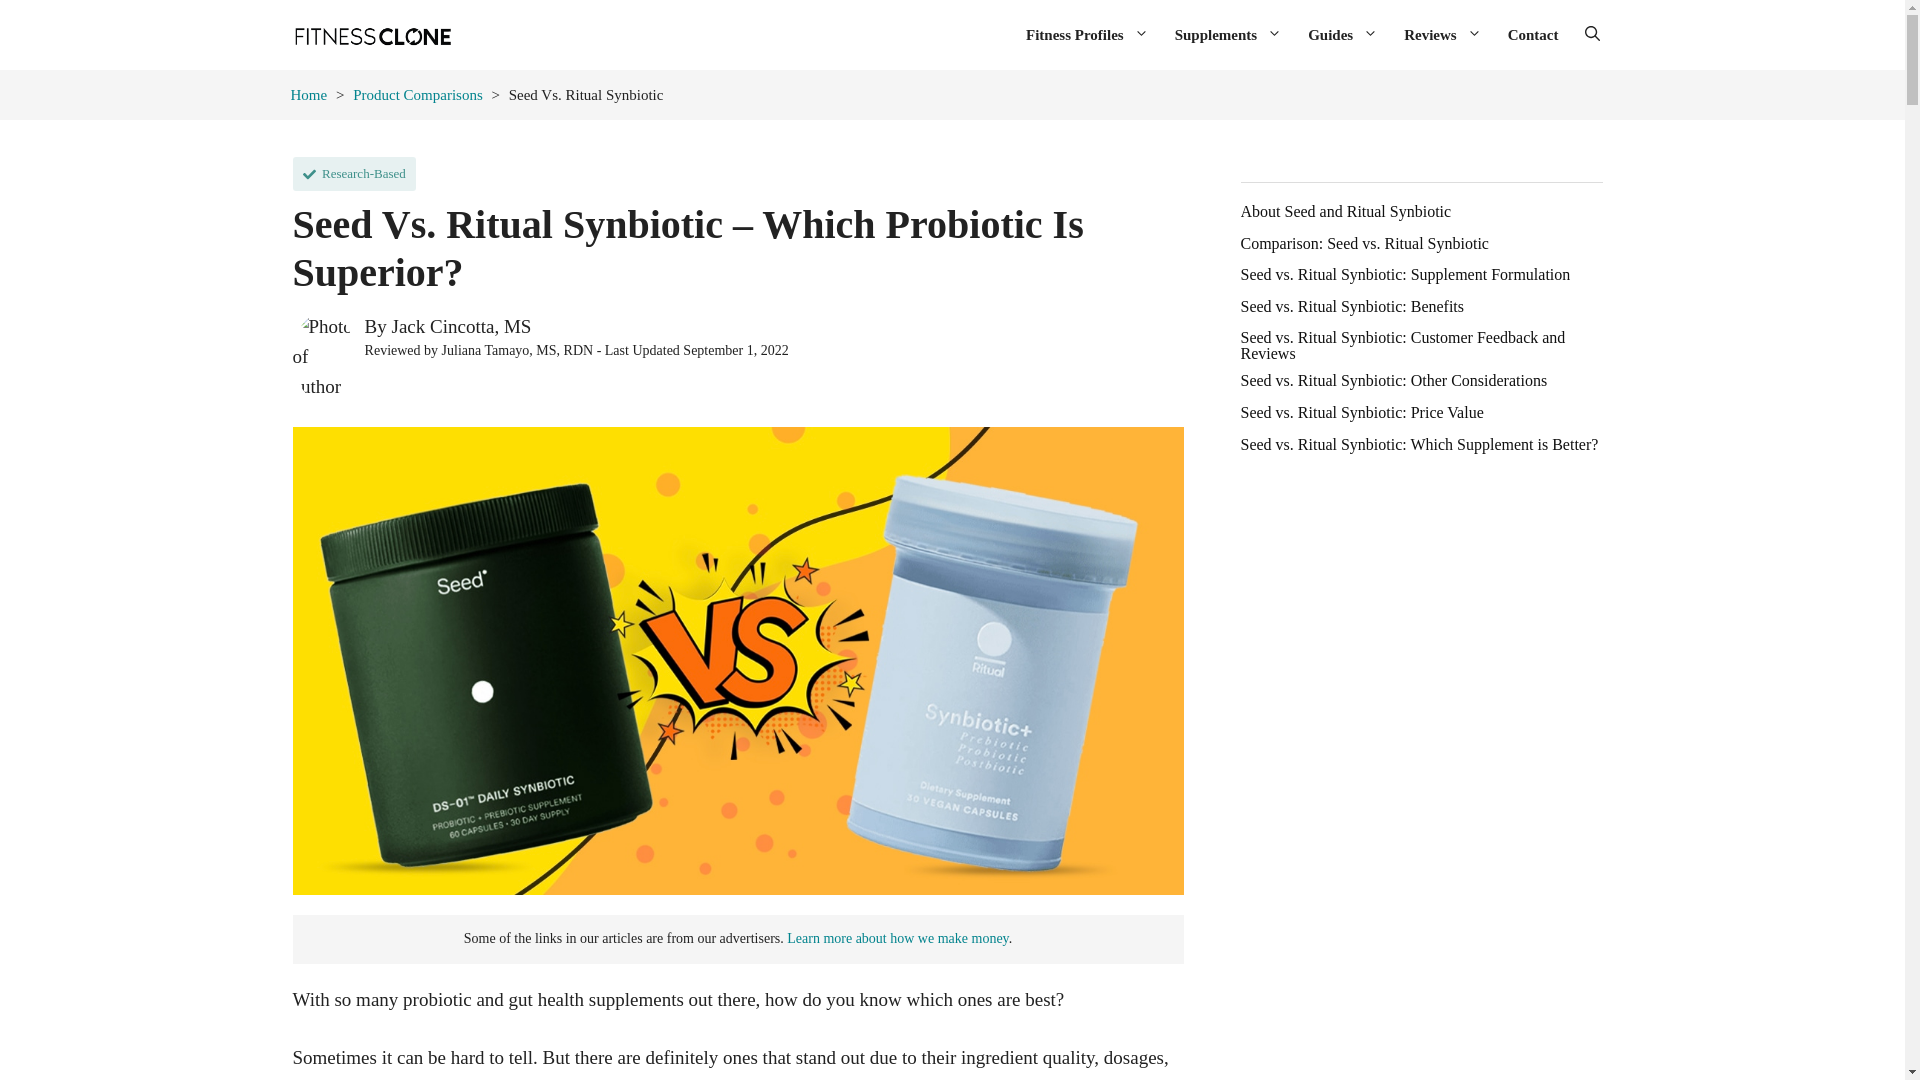 The height and width of the screenshot is (1080, 1920). I want to click on Seed vs. Ritual Synbiotic: Supplement Formulation, so click(1405, 274).